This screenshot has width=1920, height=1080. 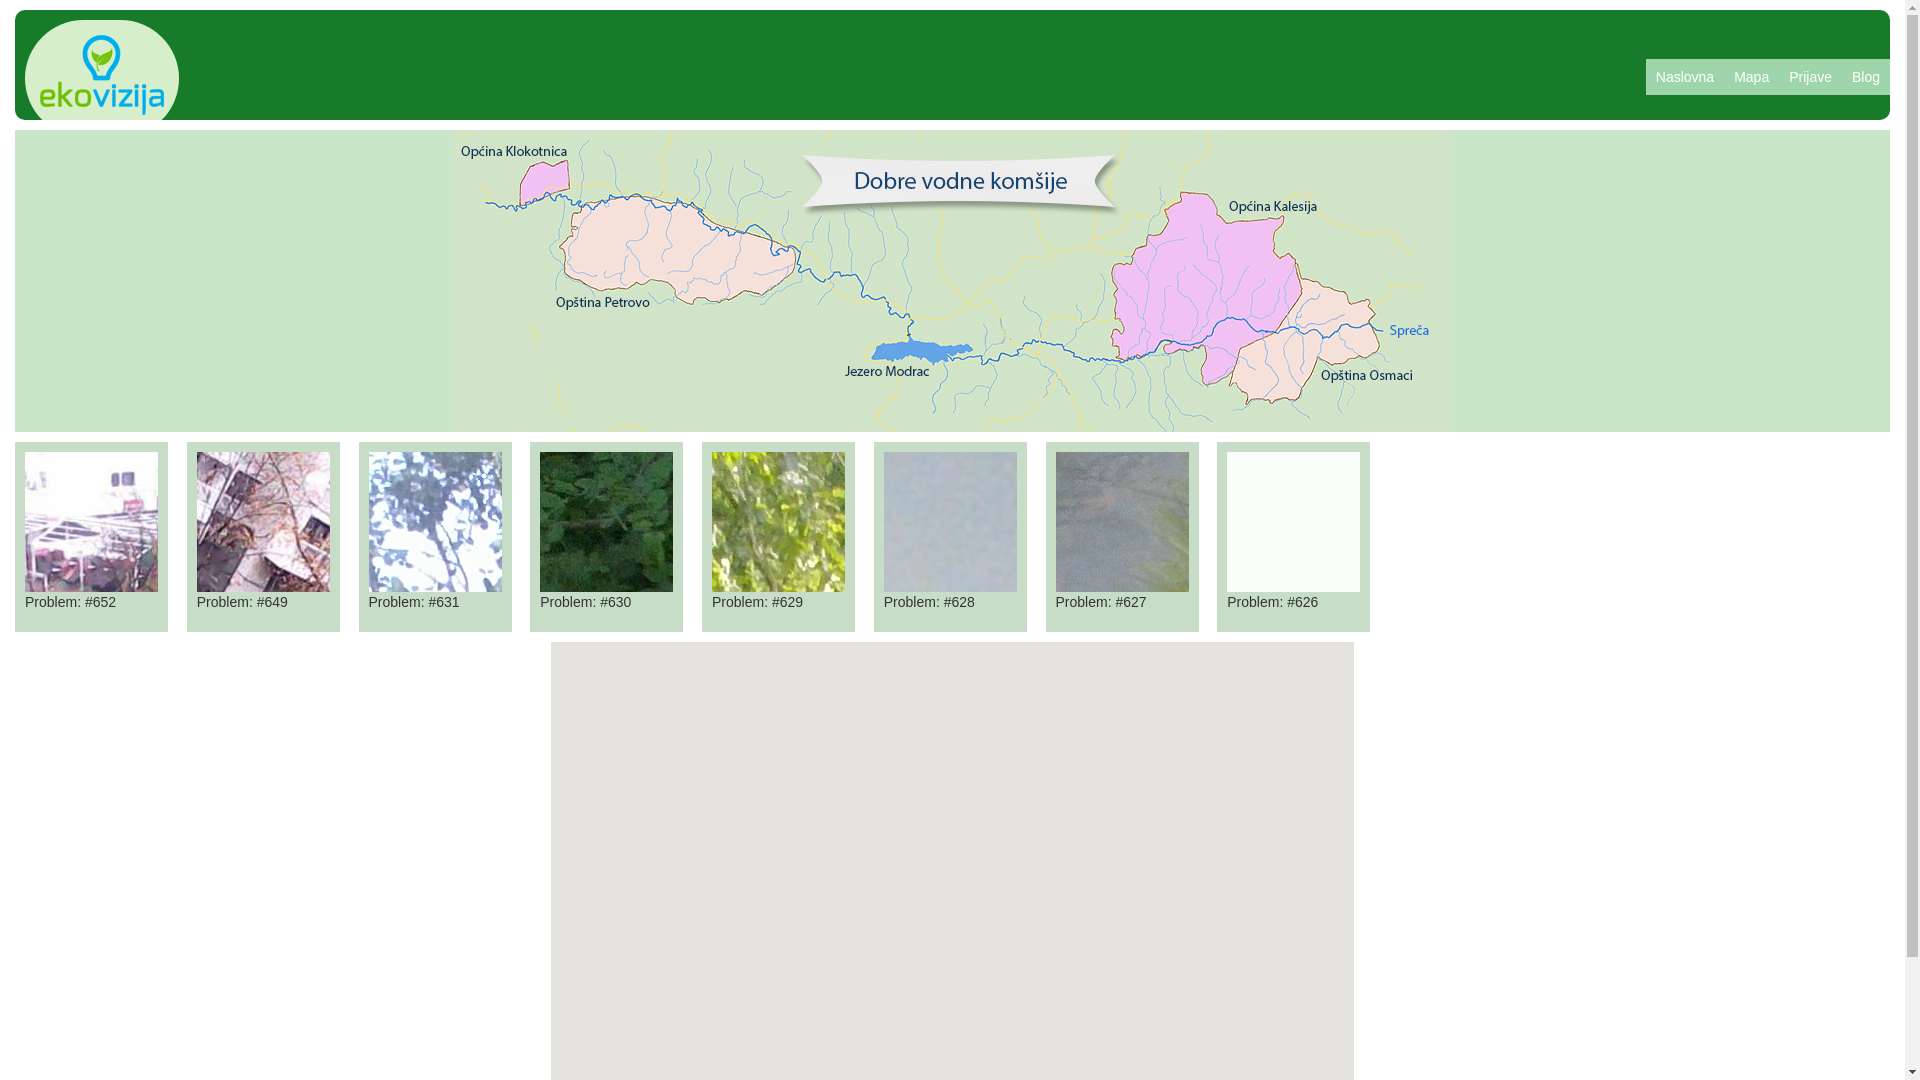 What do you see at coordinates (1752, 77) in the screenshot?
I see `Mapa` at bounding box center [1752, 77].